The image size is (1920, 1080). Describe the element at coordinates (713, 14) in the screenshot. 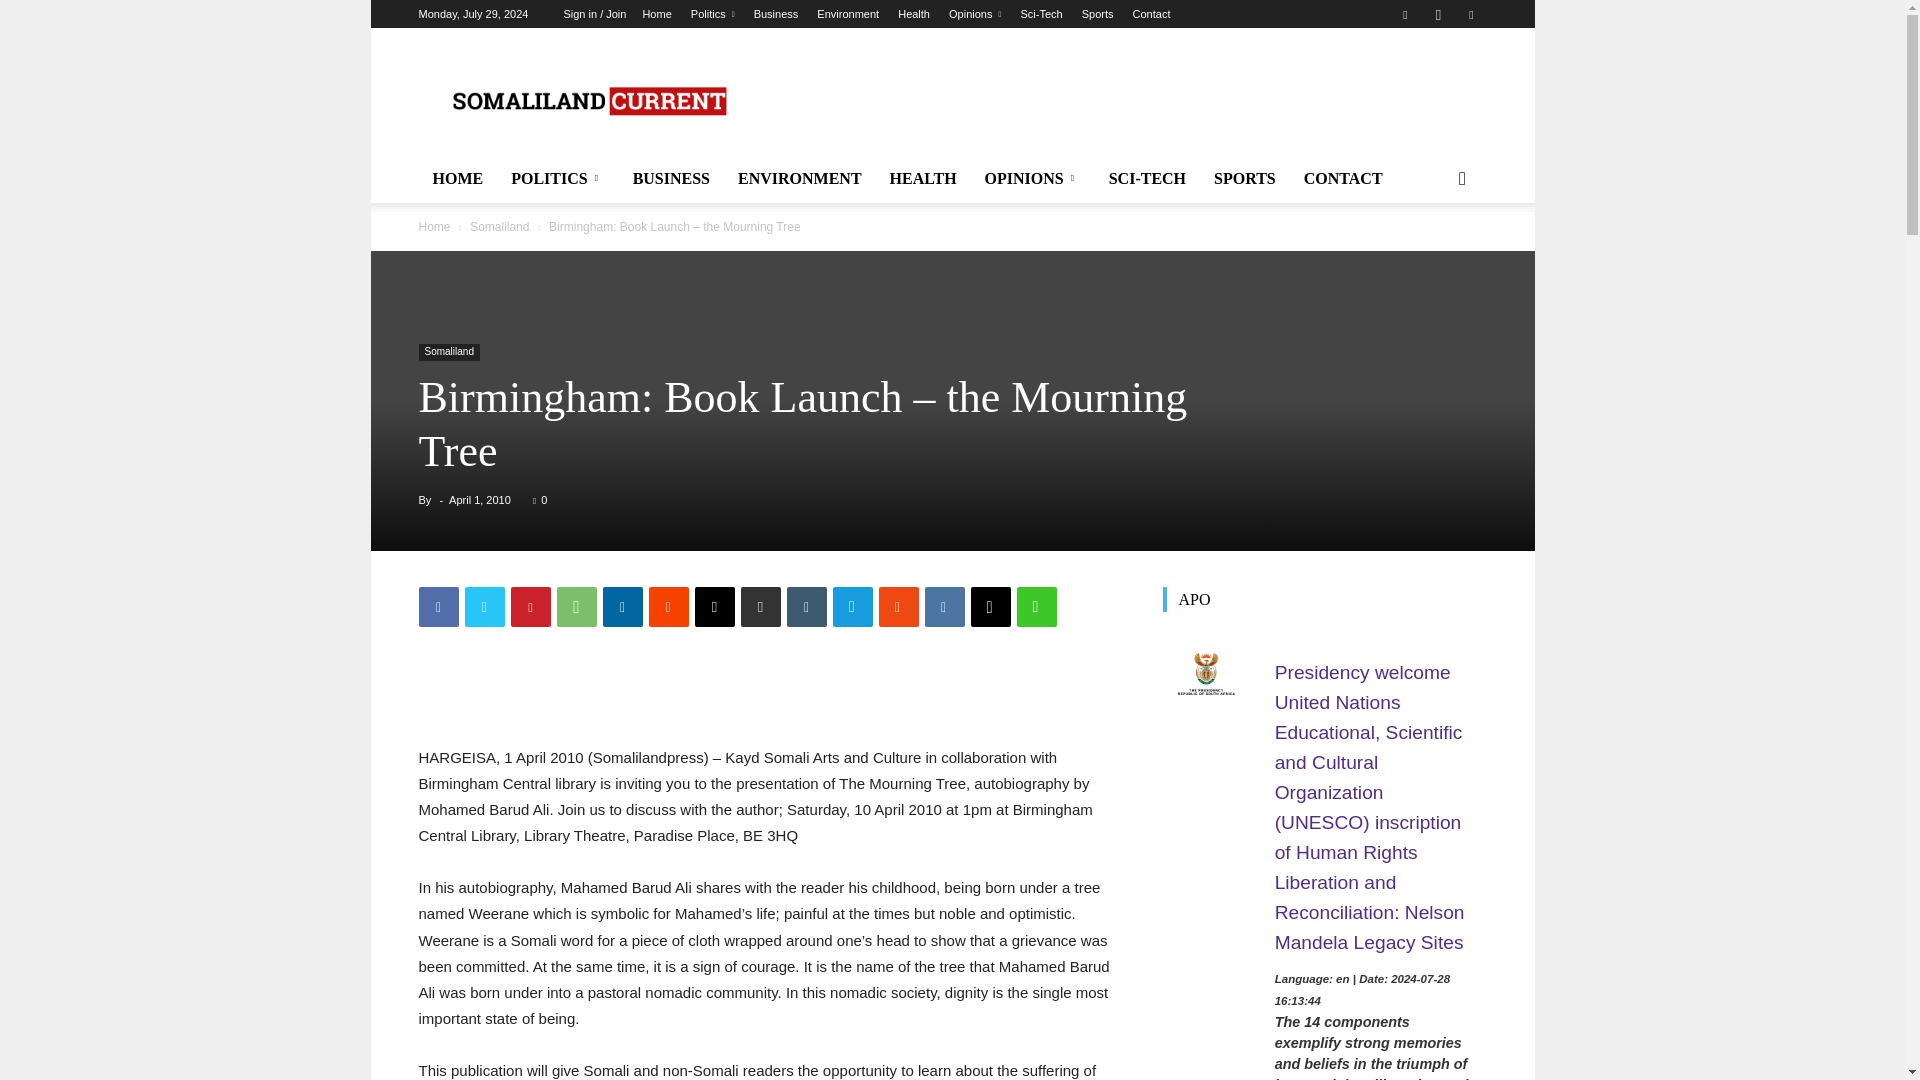

I see `Politics` at that location.